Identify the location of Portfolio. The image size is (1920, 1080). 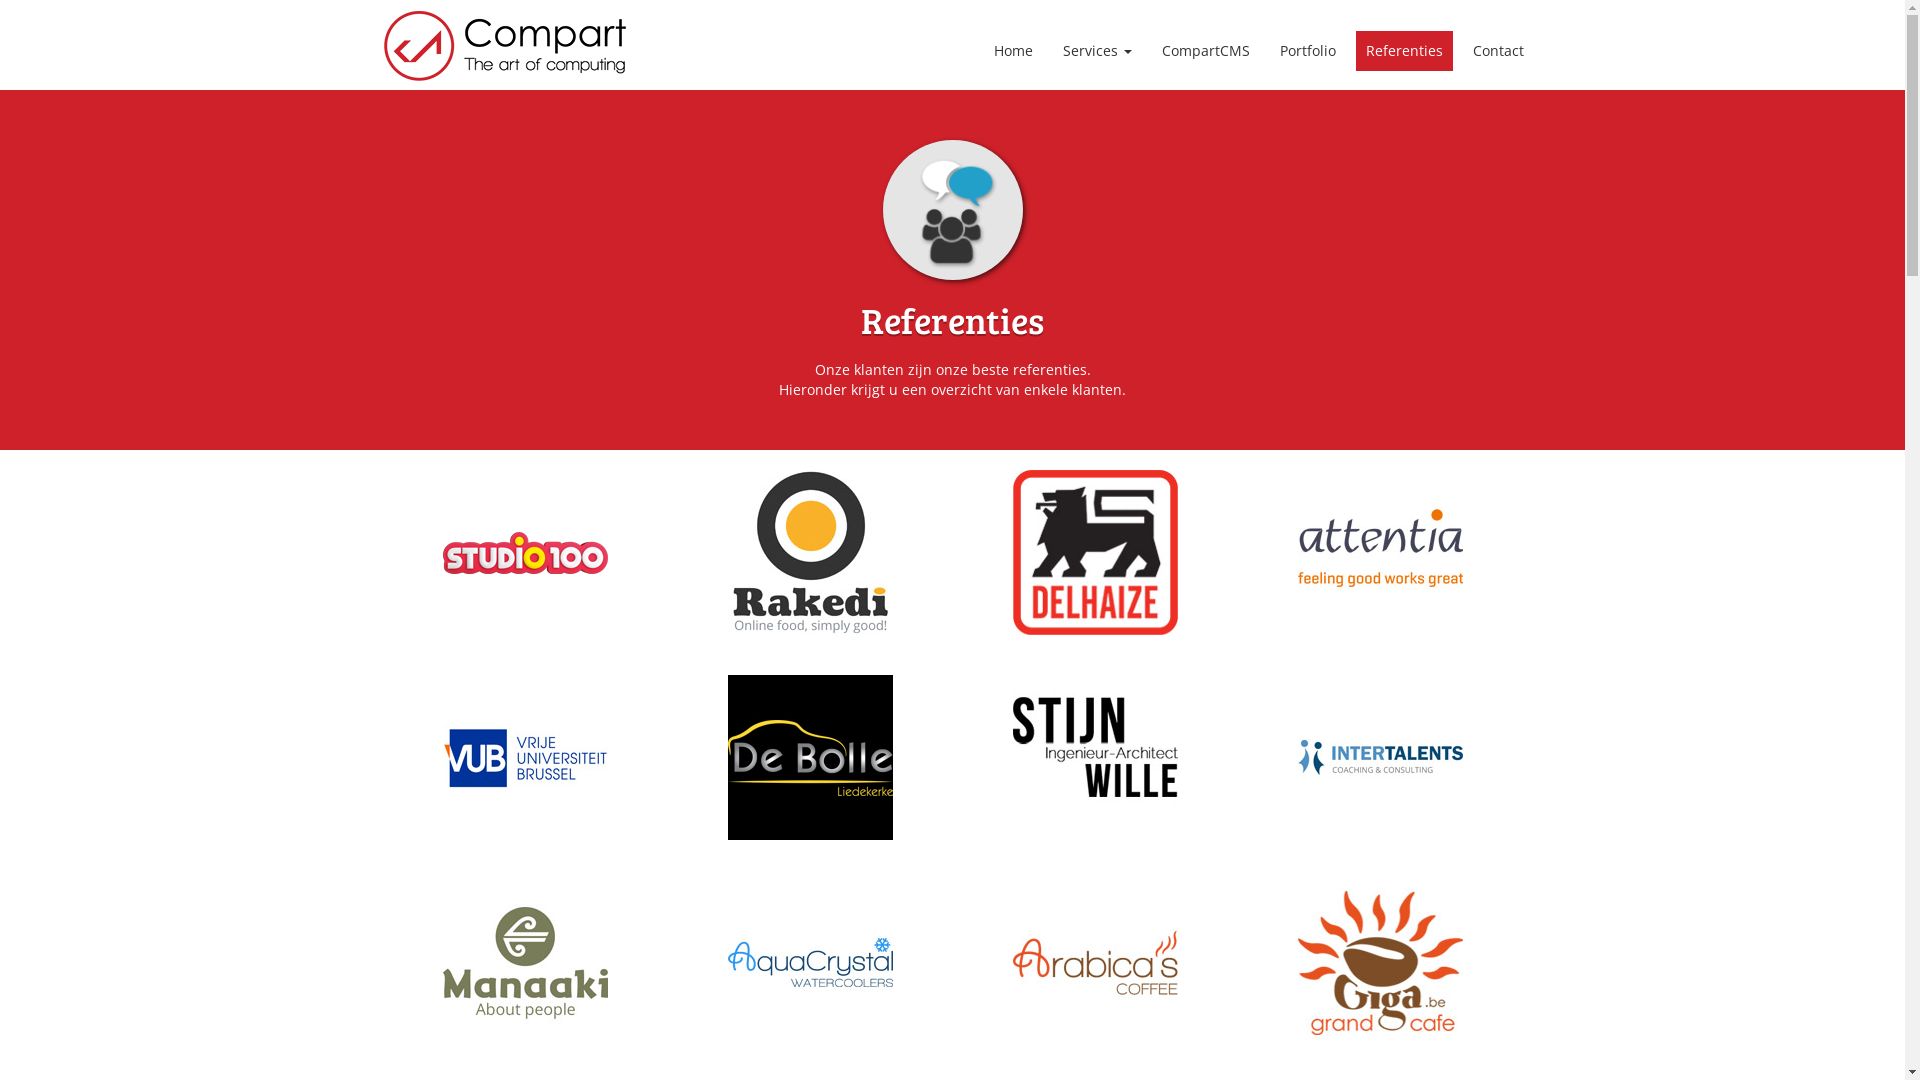
(1308, 51).